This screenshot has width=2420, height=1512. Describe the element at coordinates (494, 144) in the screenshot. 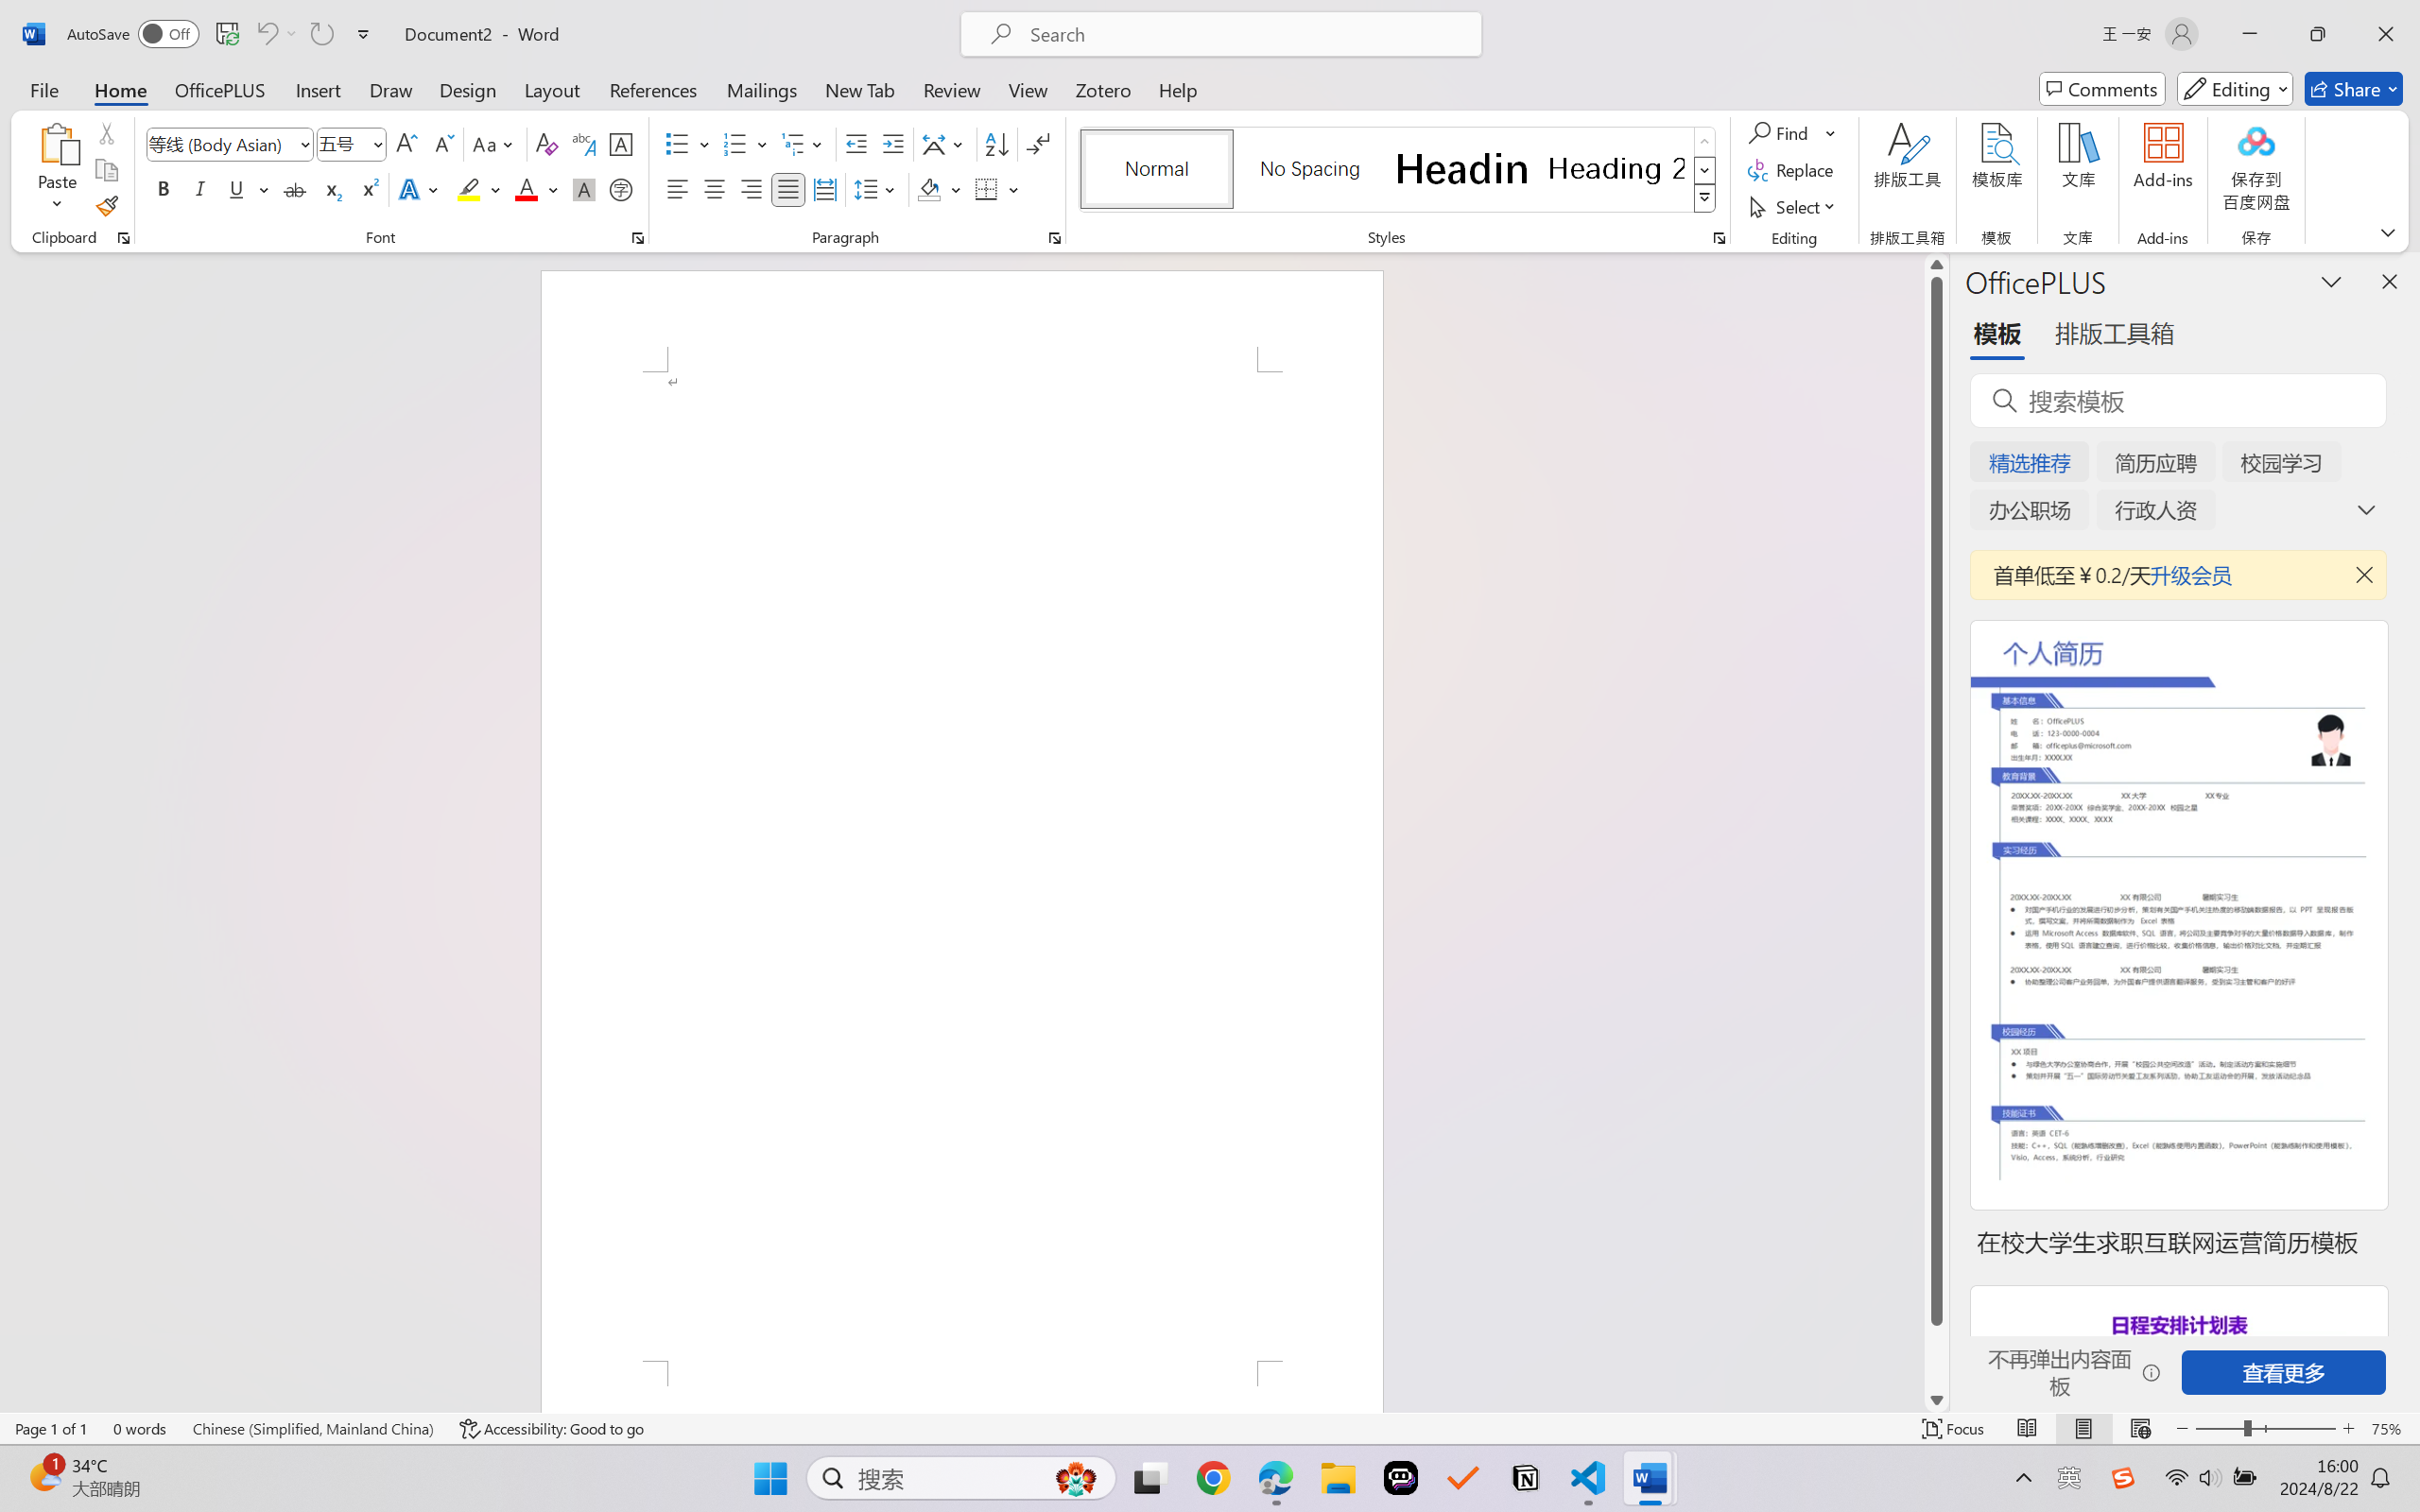

I see `Change Case` at that location.